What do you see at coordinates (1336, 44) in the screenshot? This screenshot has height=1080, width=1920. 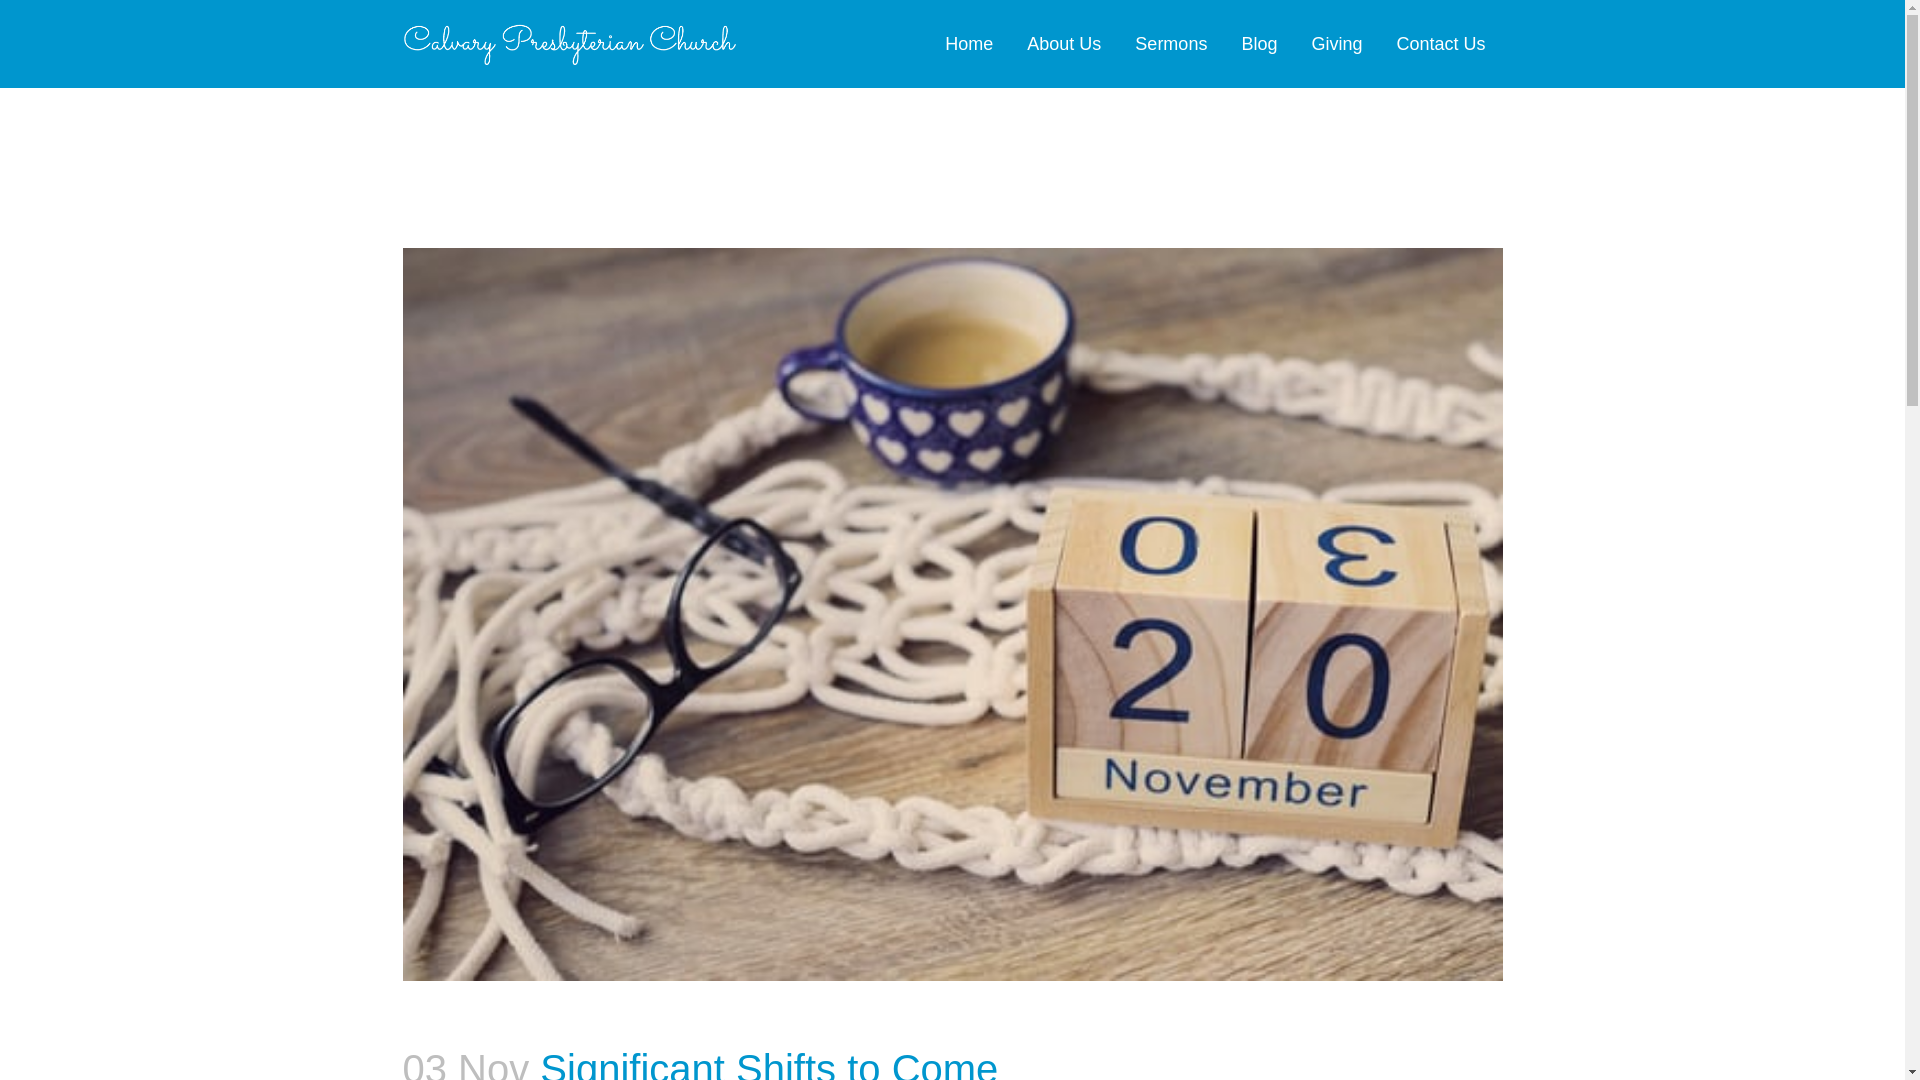 I see `Giving` at bounding box center [1336, 44].